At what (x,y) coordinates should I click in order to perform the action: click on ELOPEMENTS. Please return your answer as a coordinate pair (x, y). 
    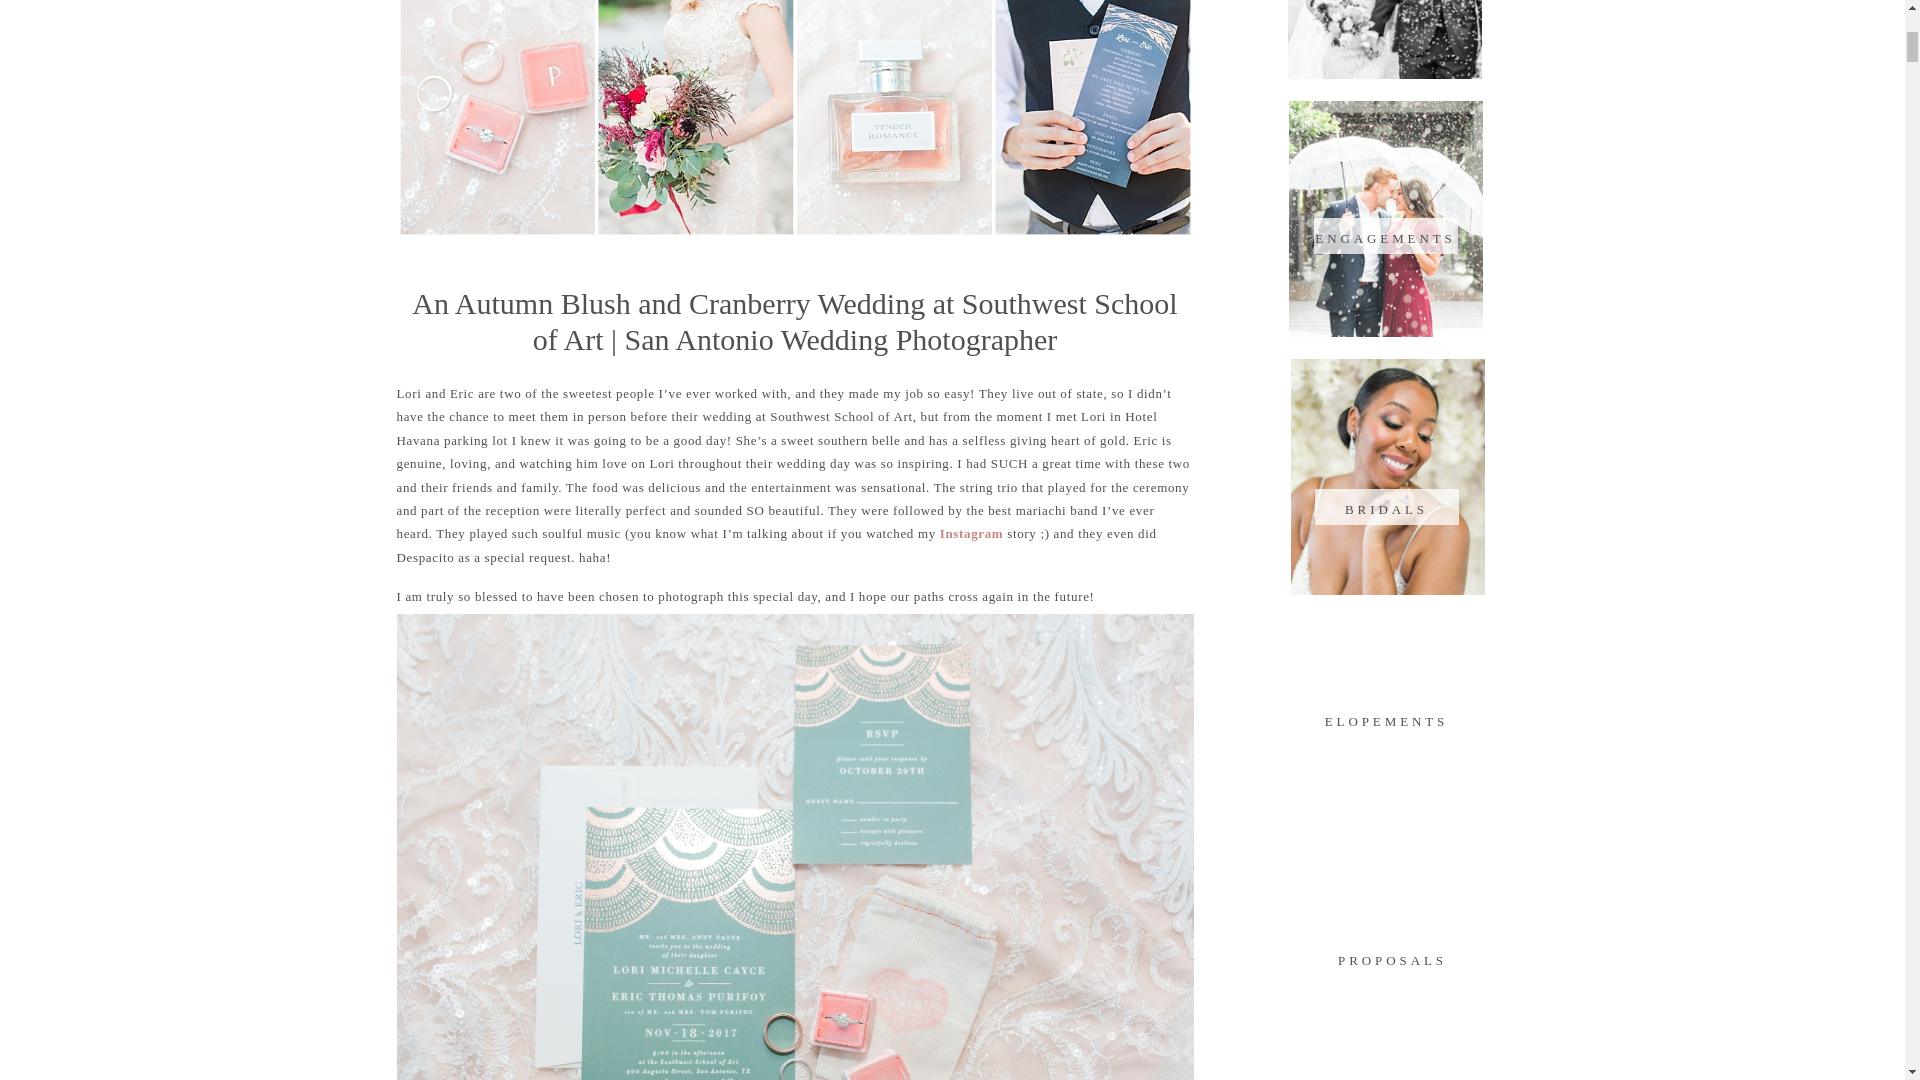
    Looking at the image, I should click on (1386, 718).